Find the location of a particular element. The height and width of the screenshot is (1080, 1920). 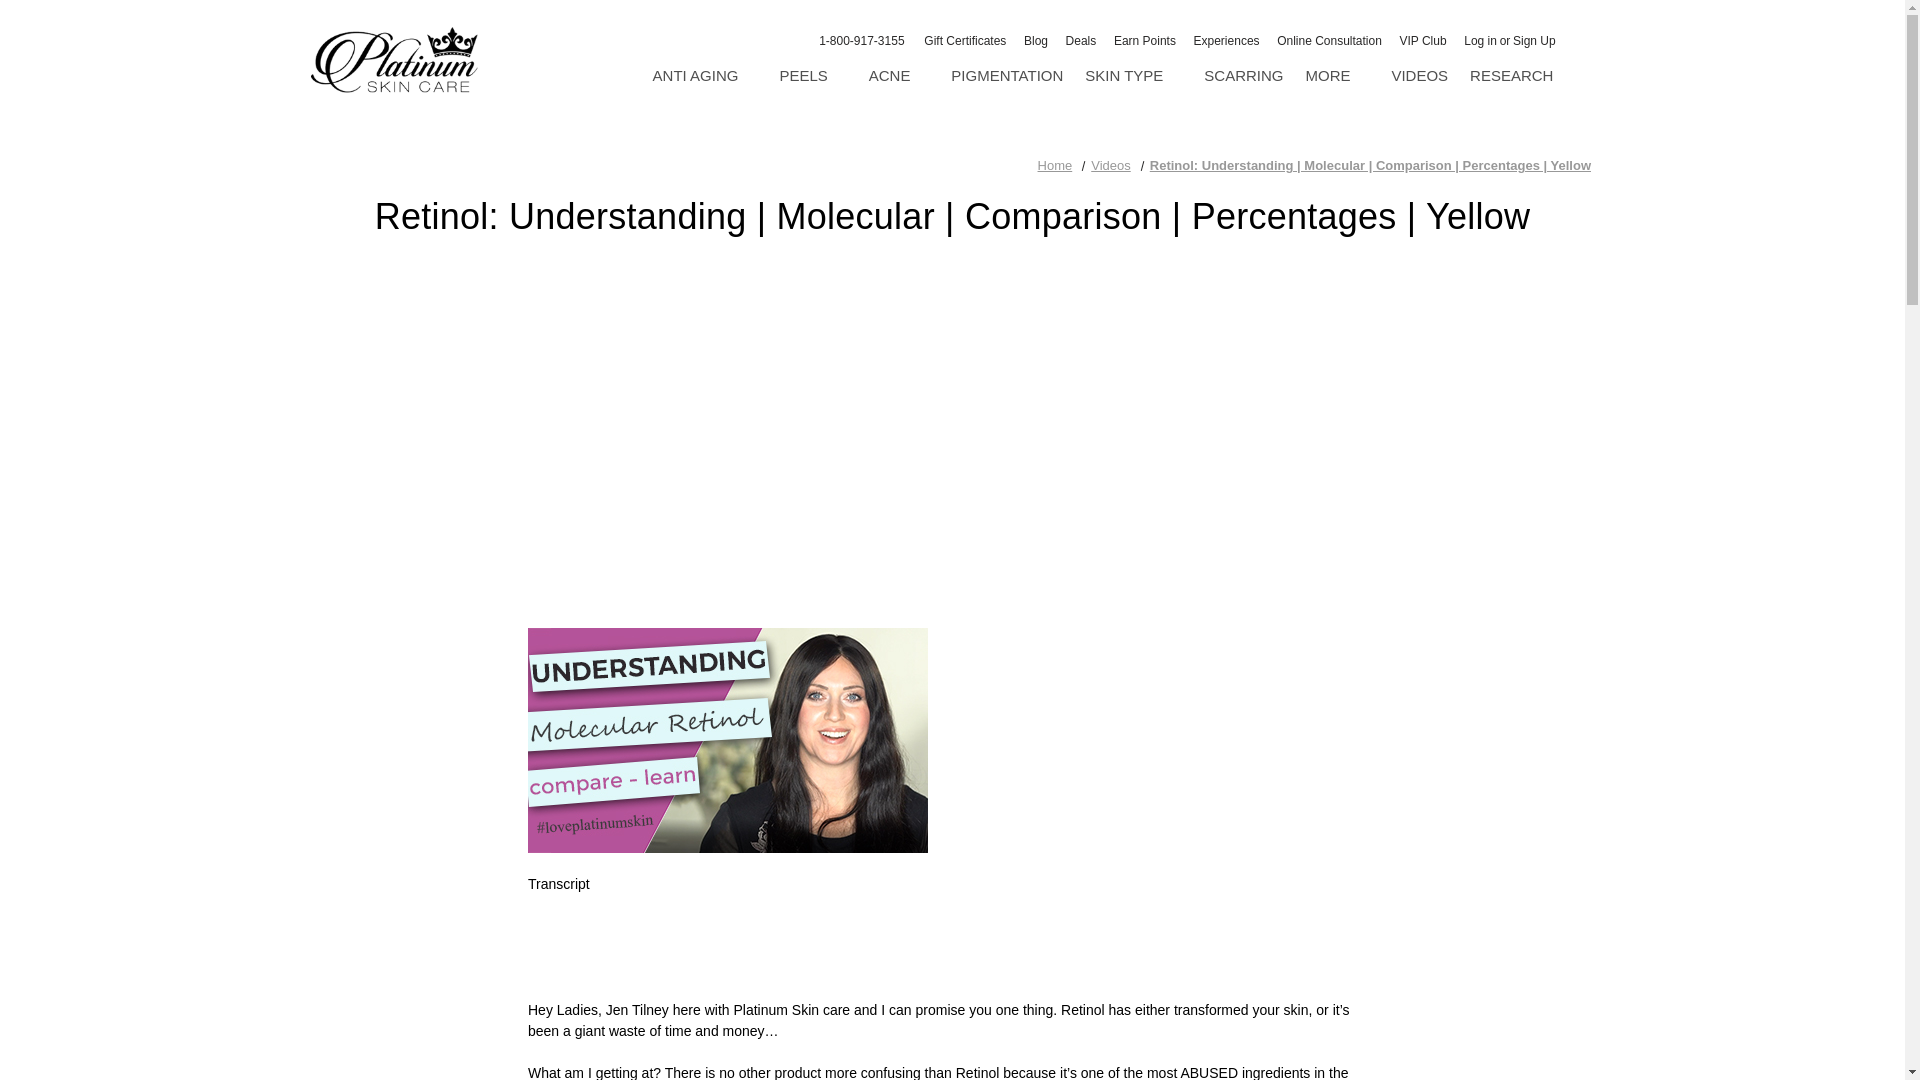

Experiences is located at coordinates (1226, 41).